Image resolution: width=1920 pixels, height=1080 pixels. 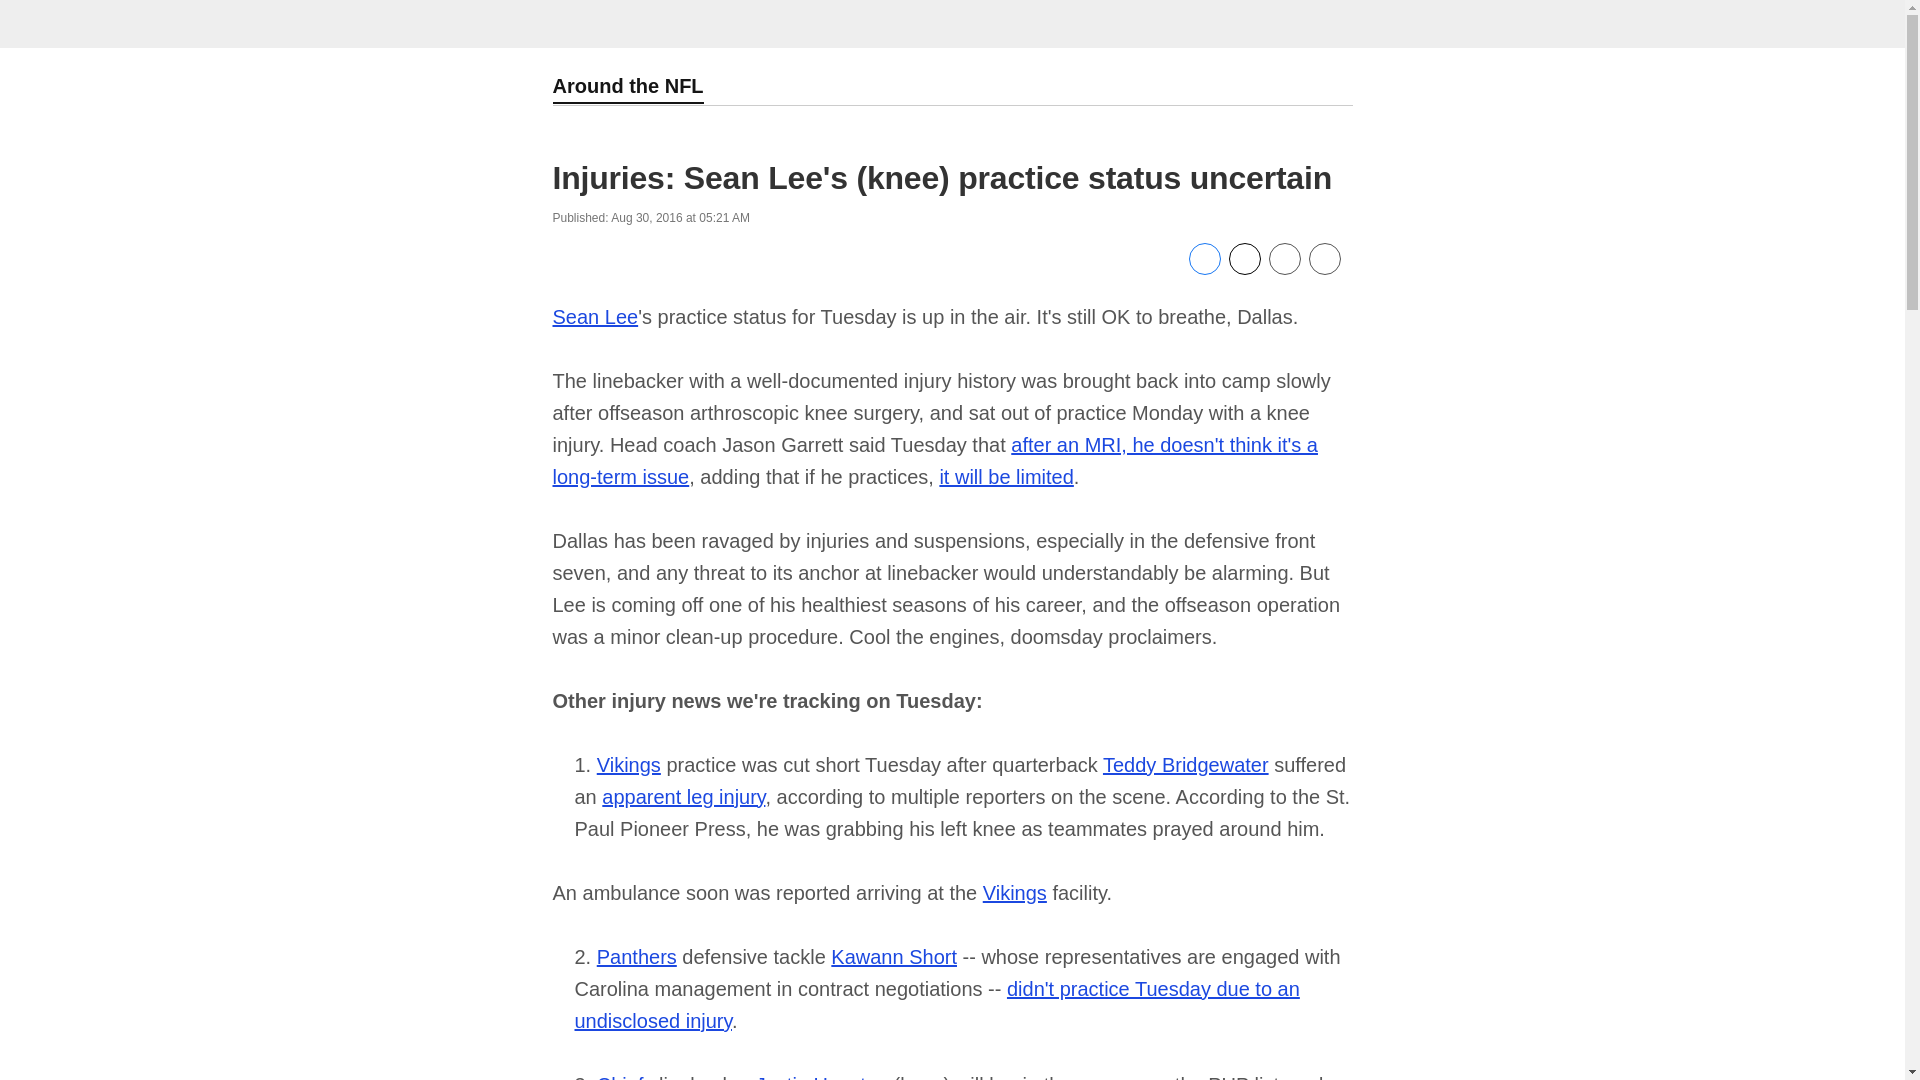 What do you see at coordinates (626, 1076) in the screenshot?
I see `Chiefs` at bounding box center [626, 1076].